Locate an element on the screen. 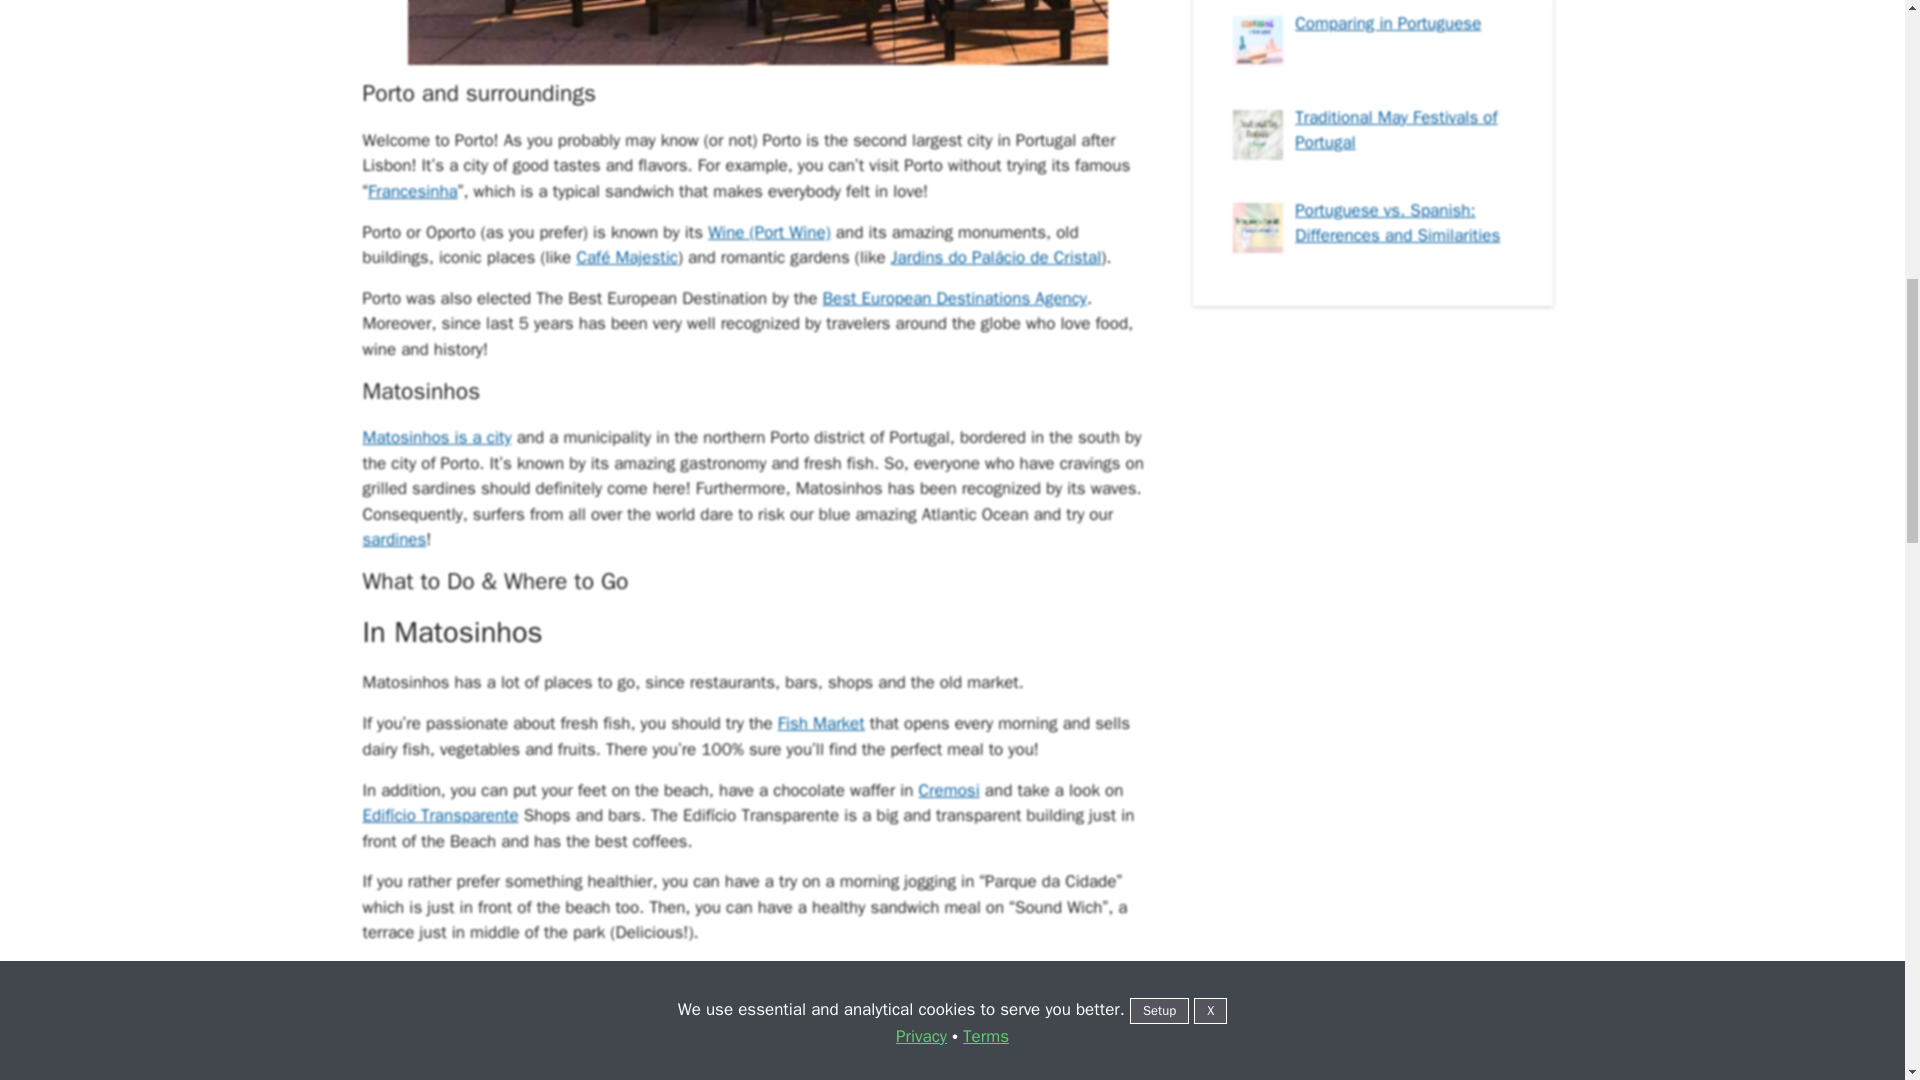 The width and height of the screenshot is (1920, 1080). Matosinhos is a city is located at coordinates (436, 437).